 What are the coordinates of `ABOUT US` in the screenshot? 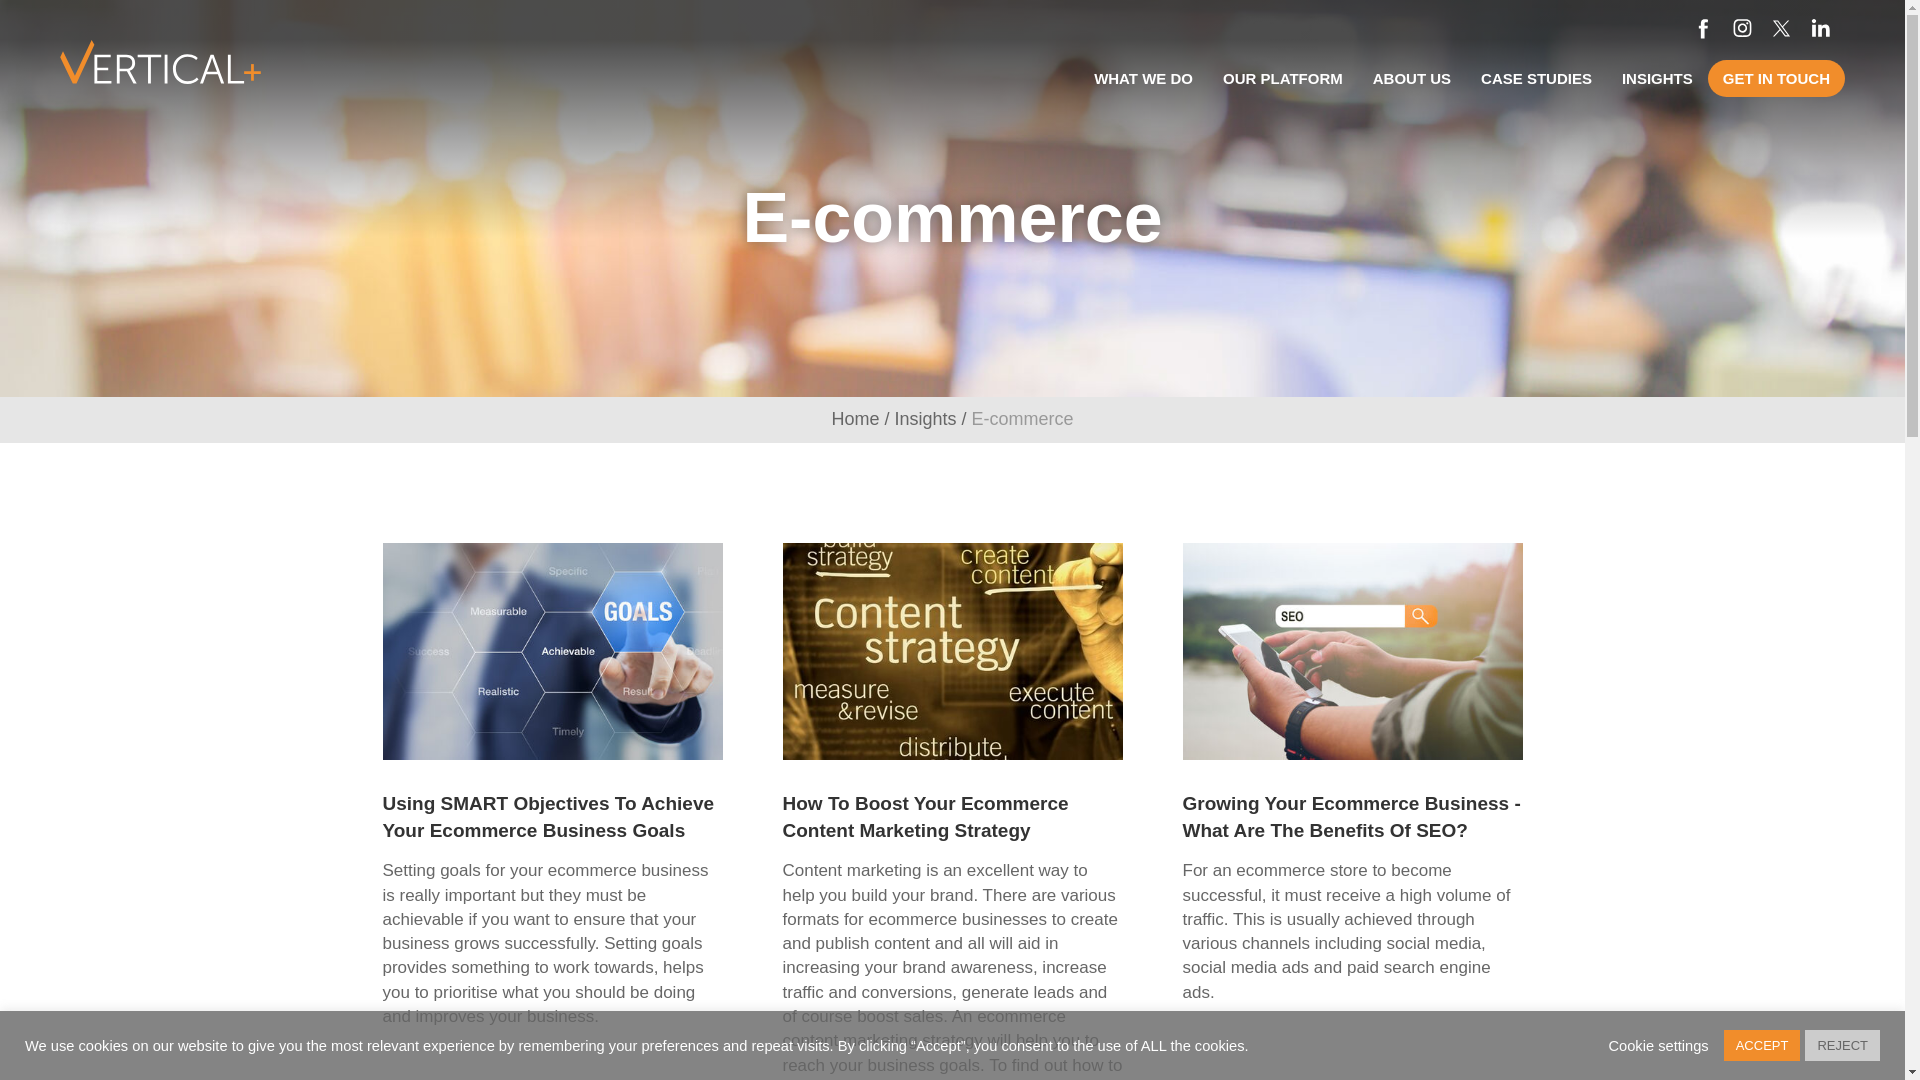 It's located at (1412, 78).